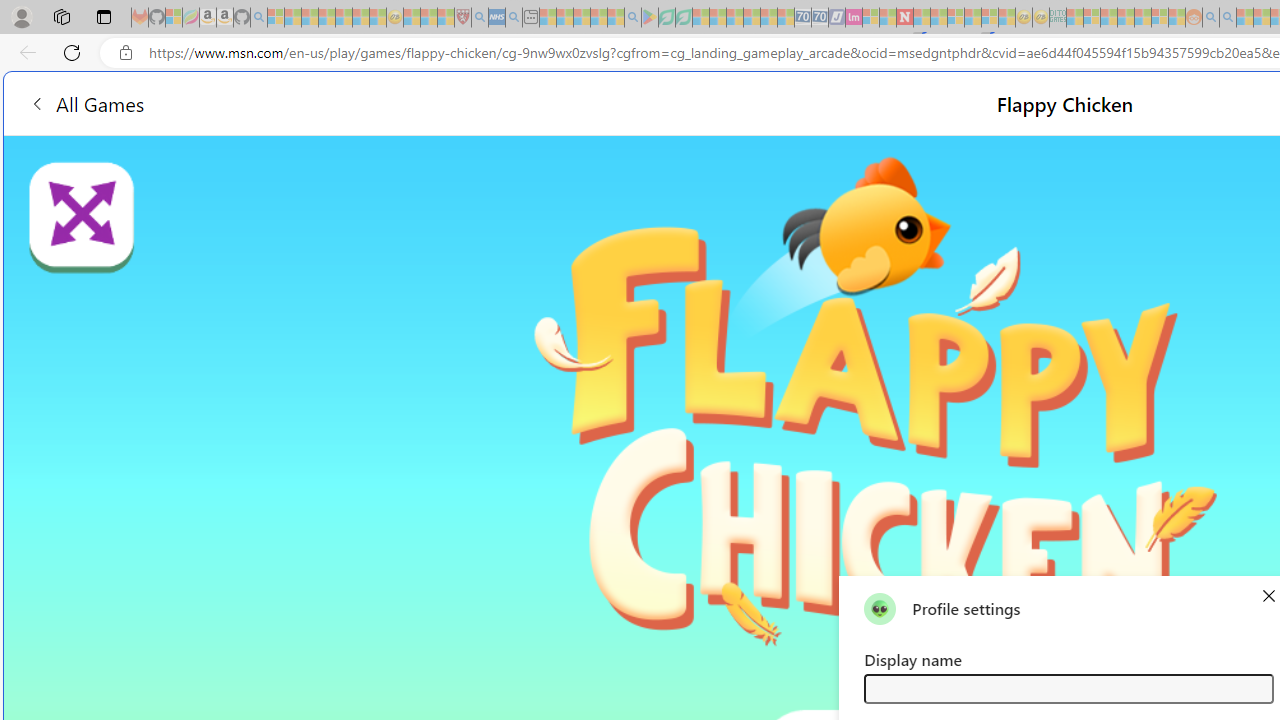  Describe the element at coordinates (497, 18) in the screenshot. I see `NCL Adult Asthma Inhaler Choice Guideline - Sleeping` at that location.